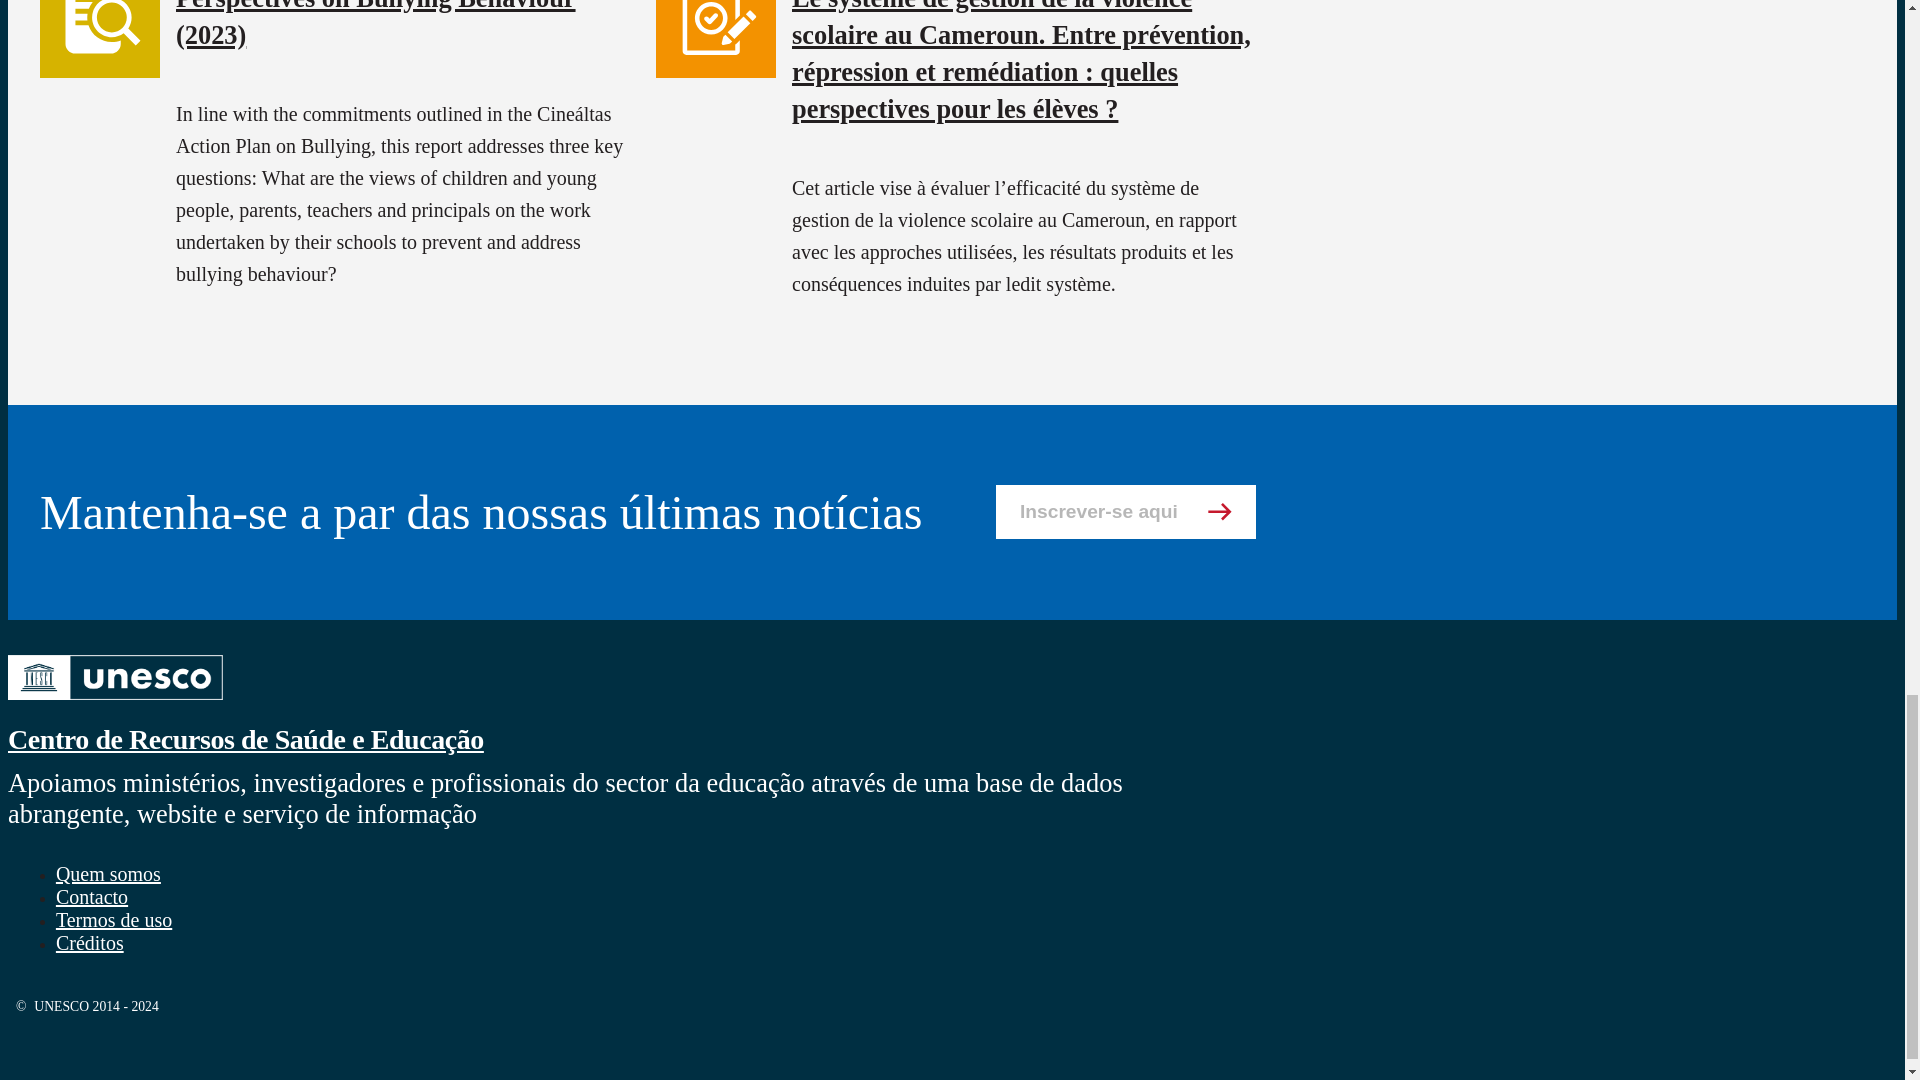 The width and height of the screenshot is (1920, 1080). I want to click on Home, so click(114, 702).